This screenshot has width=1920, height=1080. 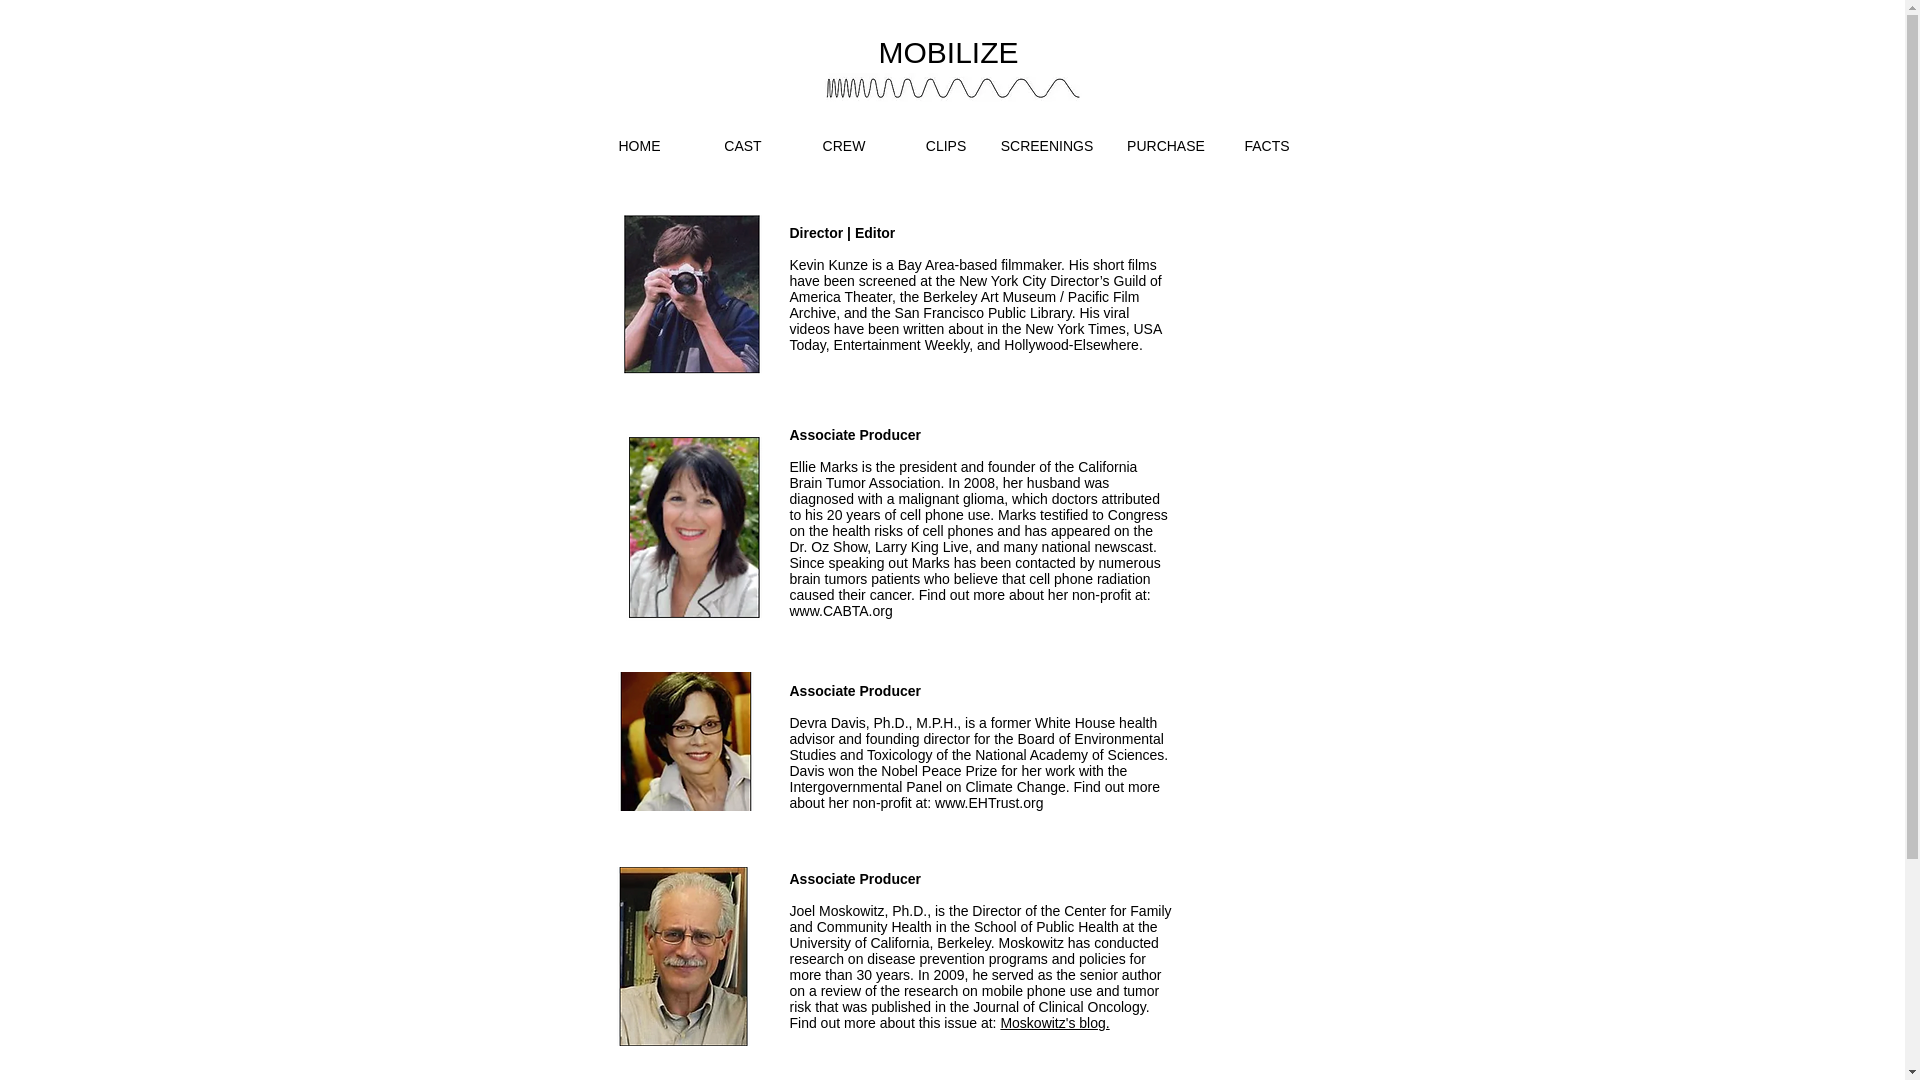 What do you see at coordinates (1166, 147) in the screenshot?
I see `PURCHASE` at bounding box center [1166, 147].